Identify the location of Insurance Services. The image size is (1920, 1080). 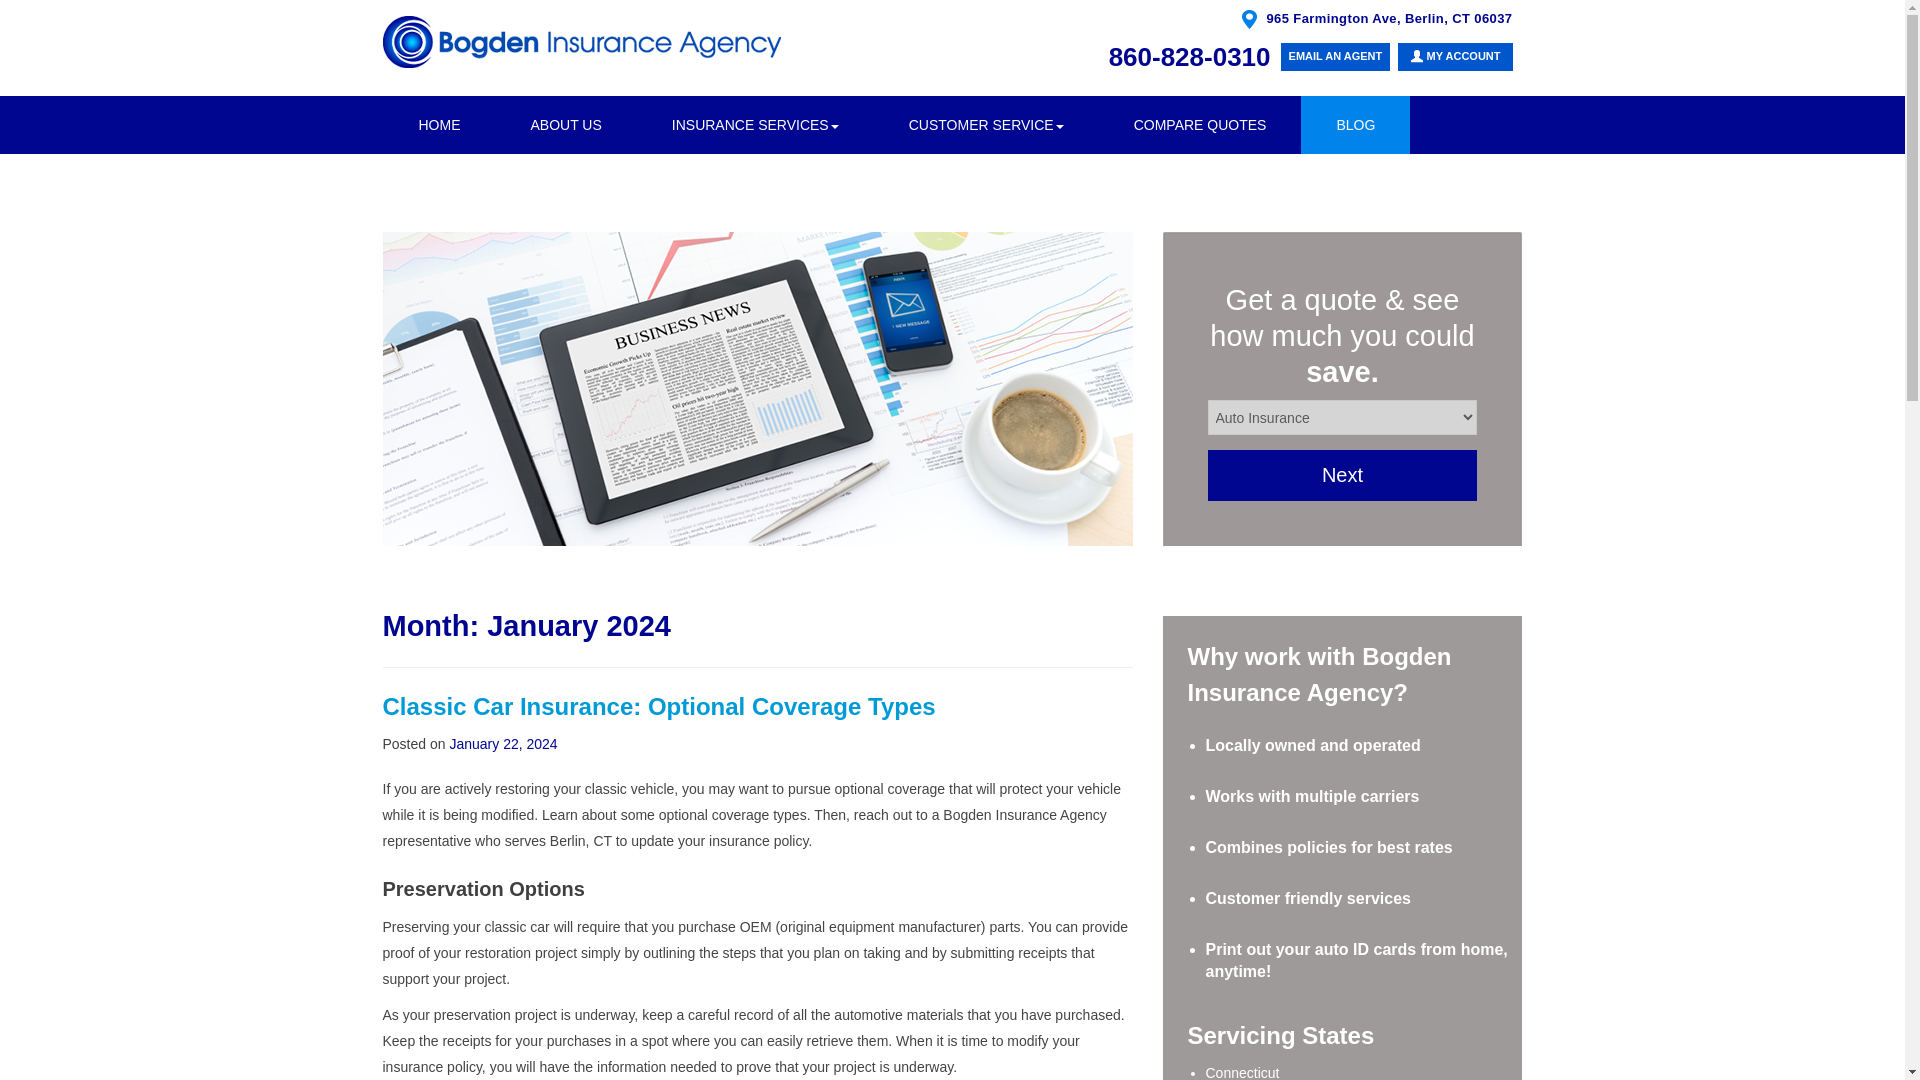
(755, 125).